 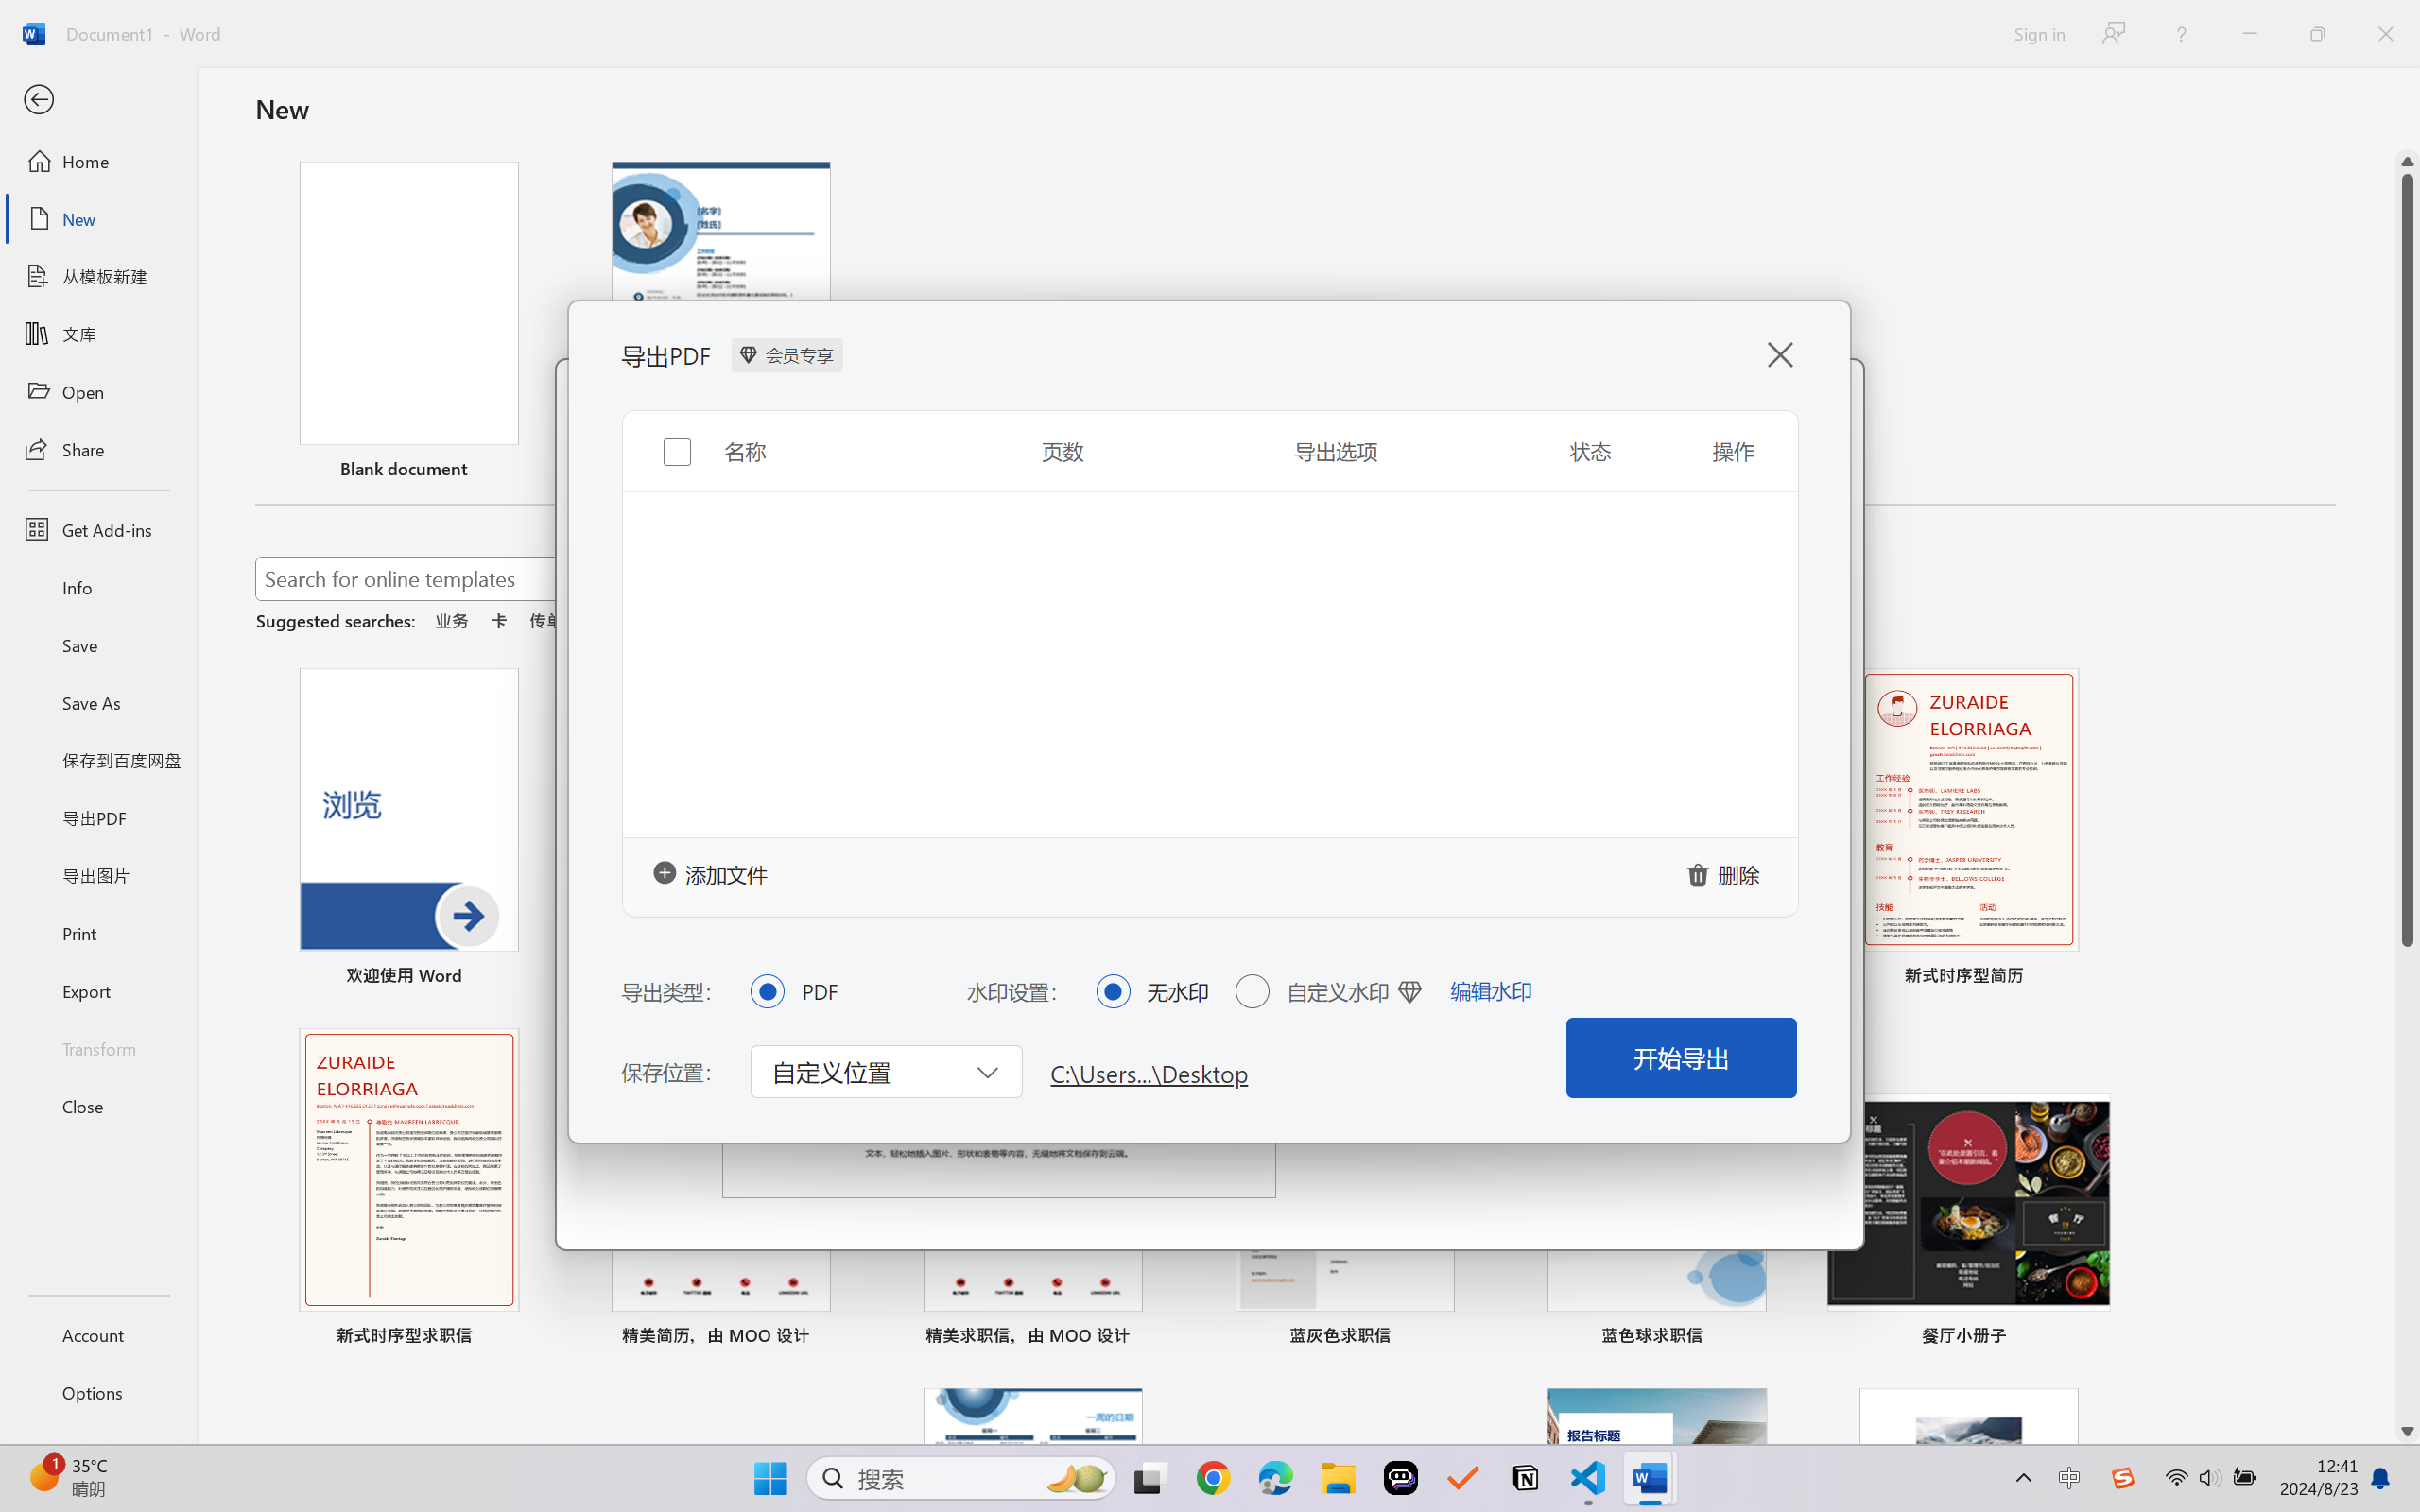 What do you see at coordinates (408, 323) in the screenshot?
I see `Blank document` at bounding box center [408, 323].